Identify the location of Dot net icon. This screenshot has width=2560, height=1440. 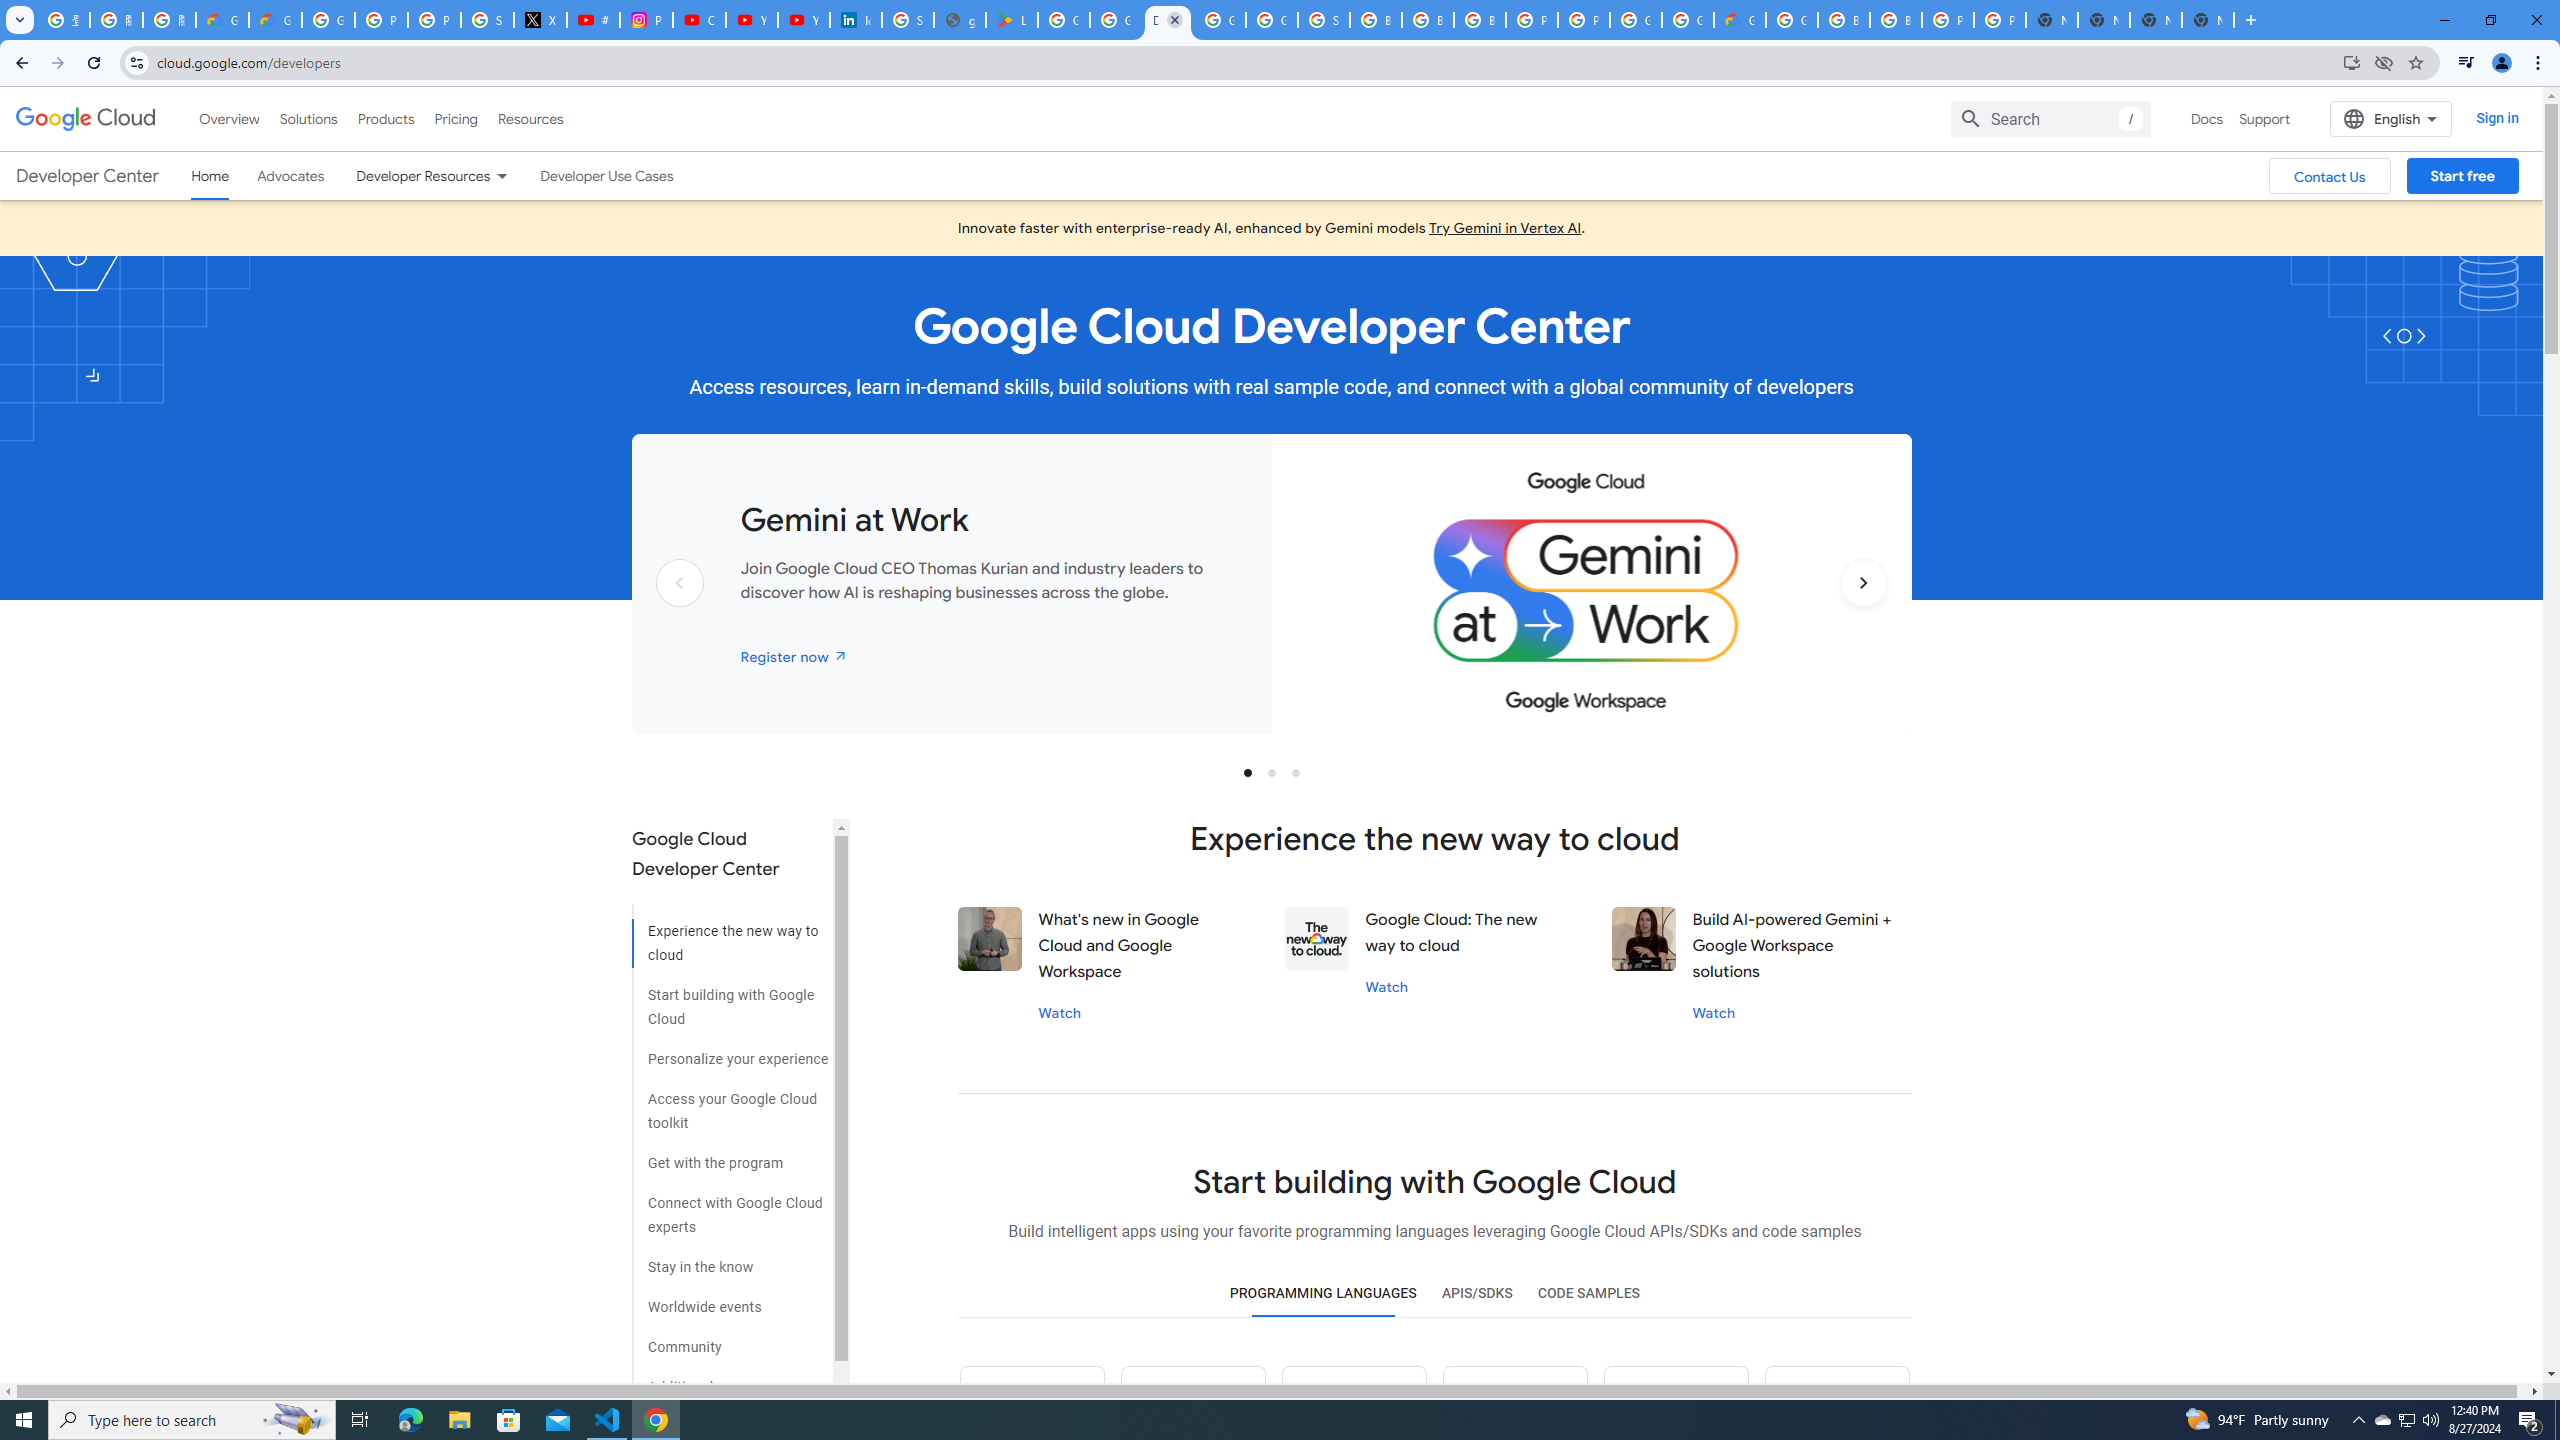
(1675, 1403).